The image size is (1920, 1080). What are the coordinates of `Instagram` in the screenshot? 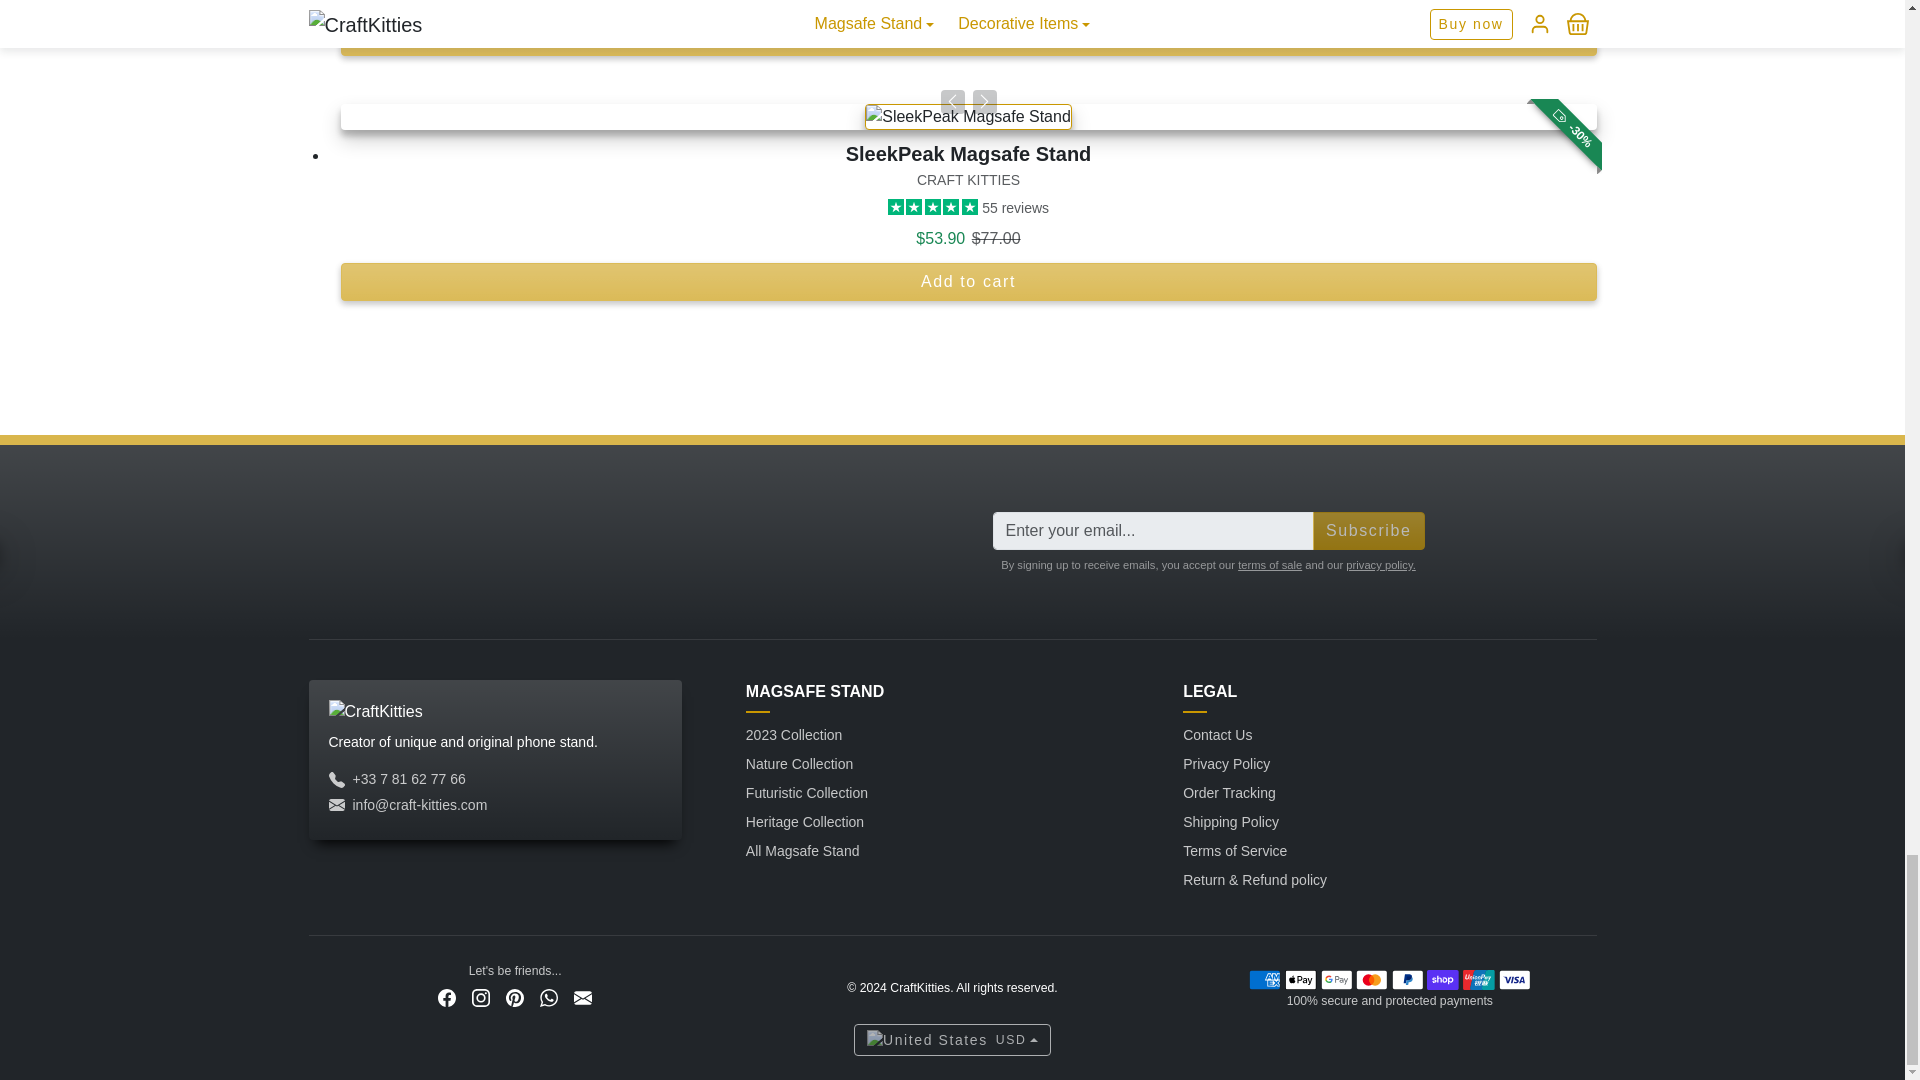 It's located at (480, 997).